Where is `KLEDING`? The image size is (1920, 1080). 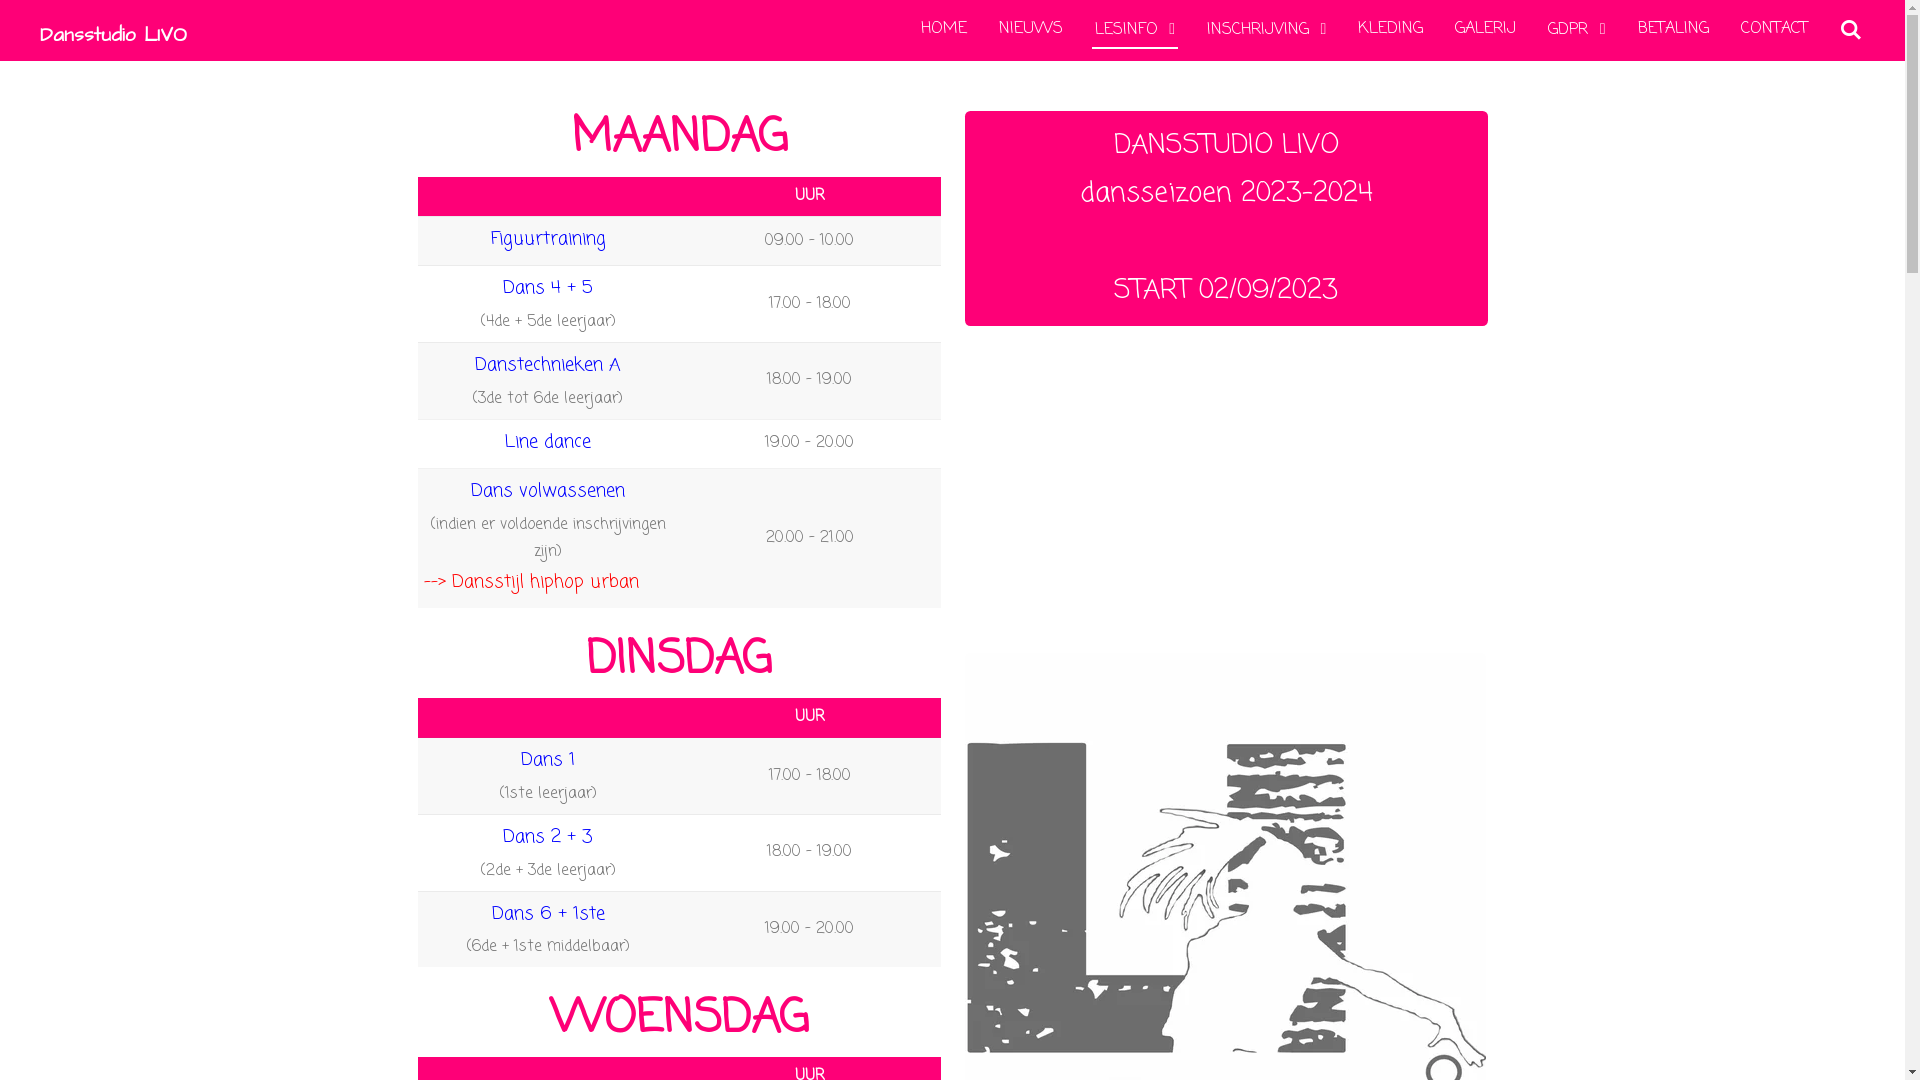 KLEDING is located at coordinates (1390, 29).